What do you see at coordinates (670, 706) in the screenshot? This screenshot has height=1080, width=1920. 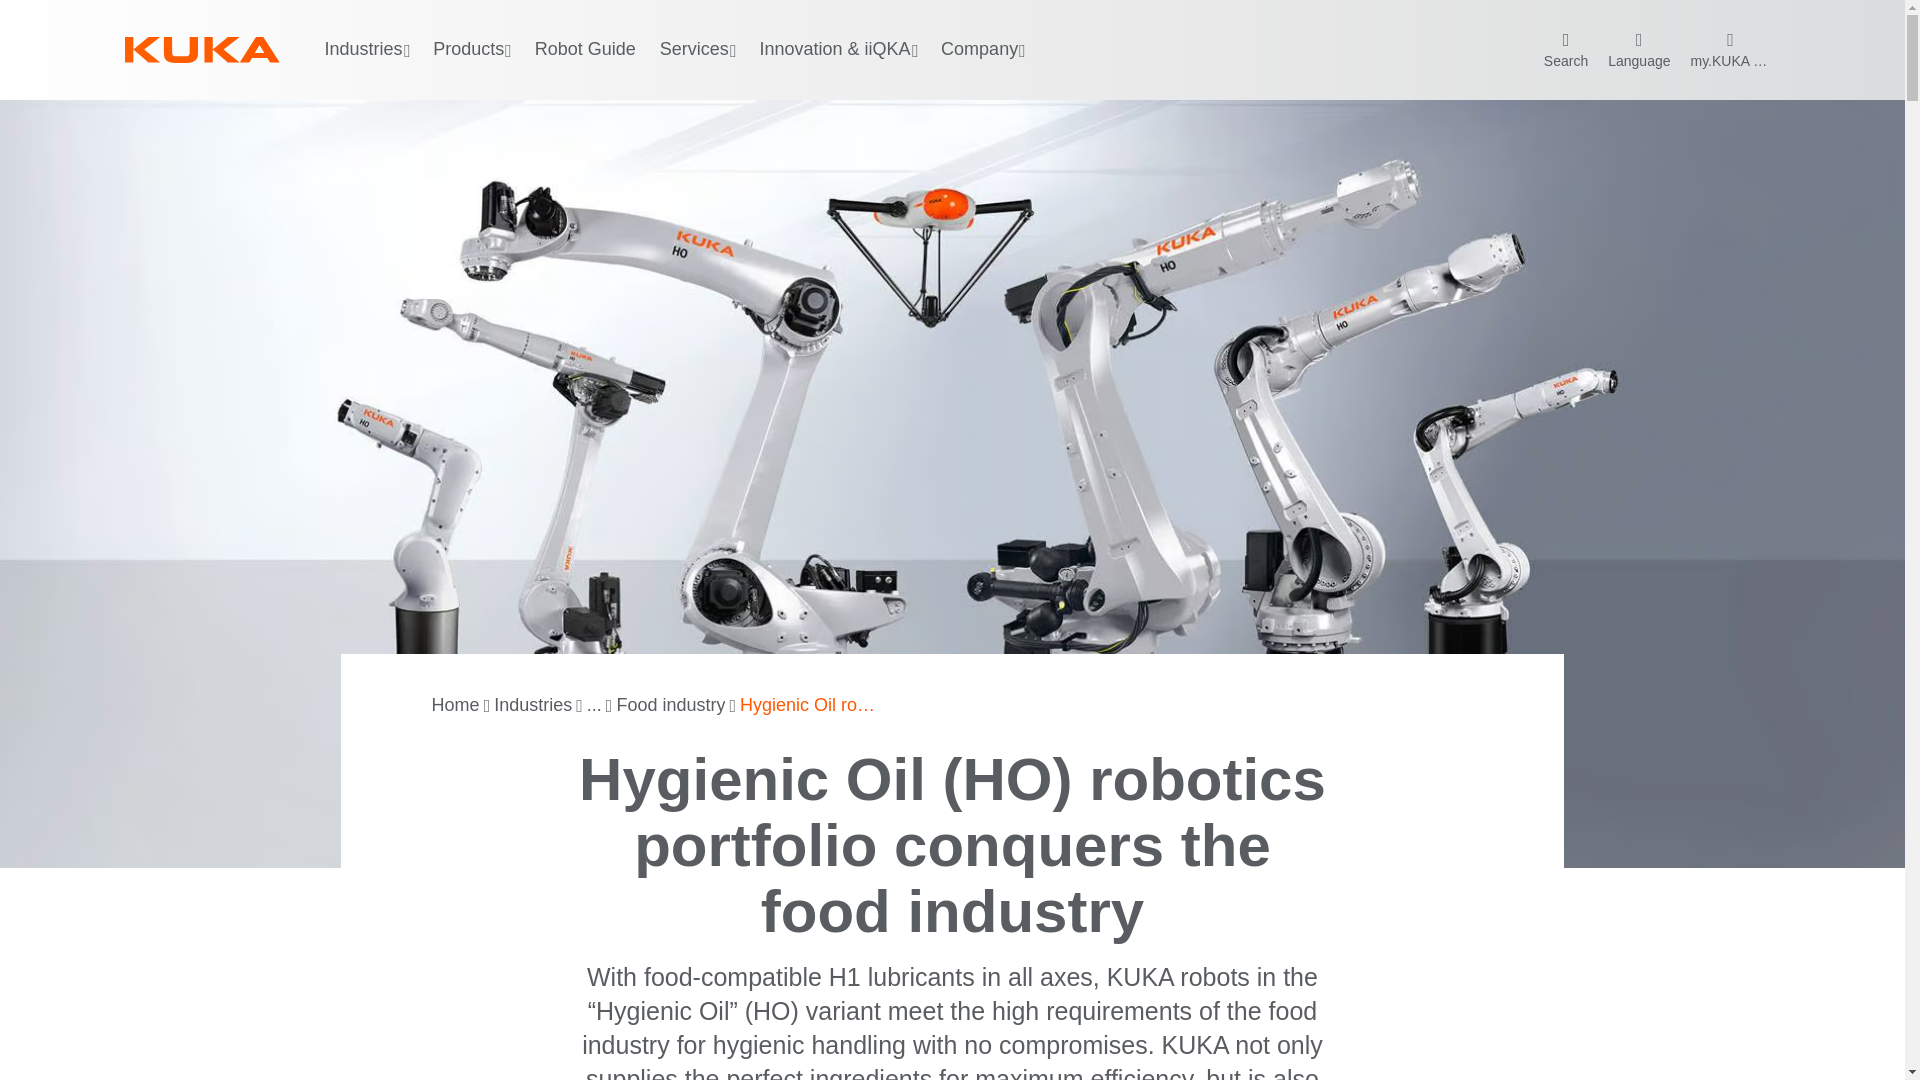 I see `Food industry` at bounding box center [670, 706].